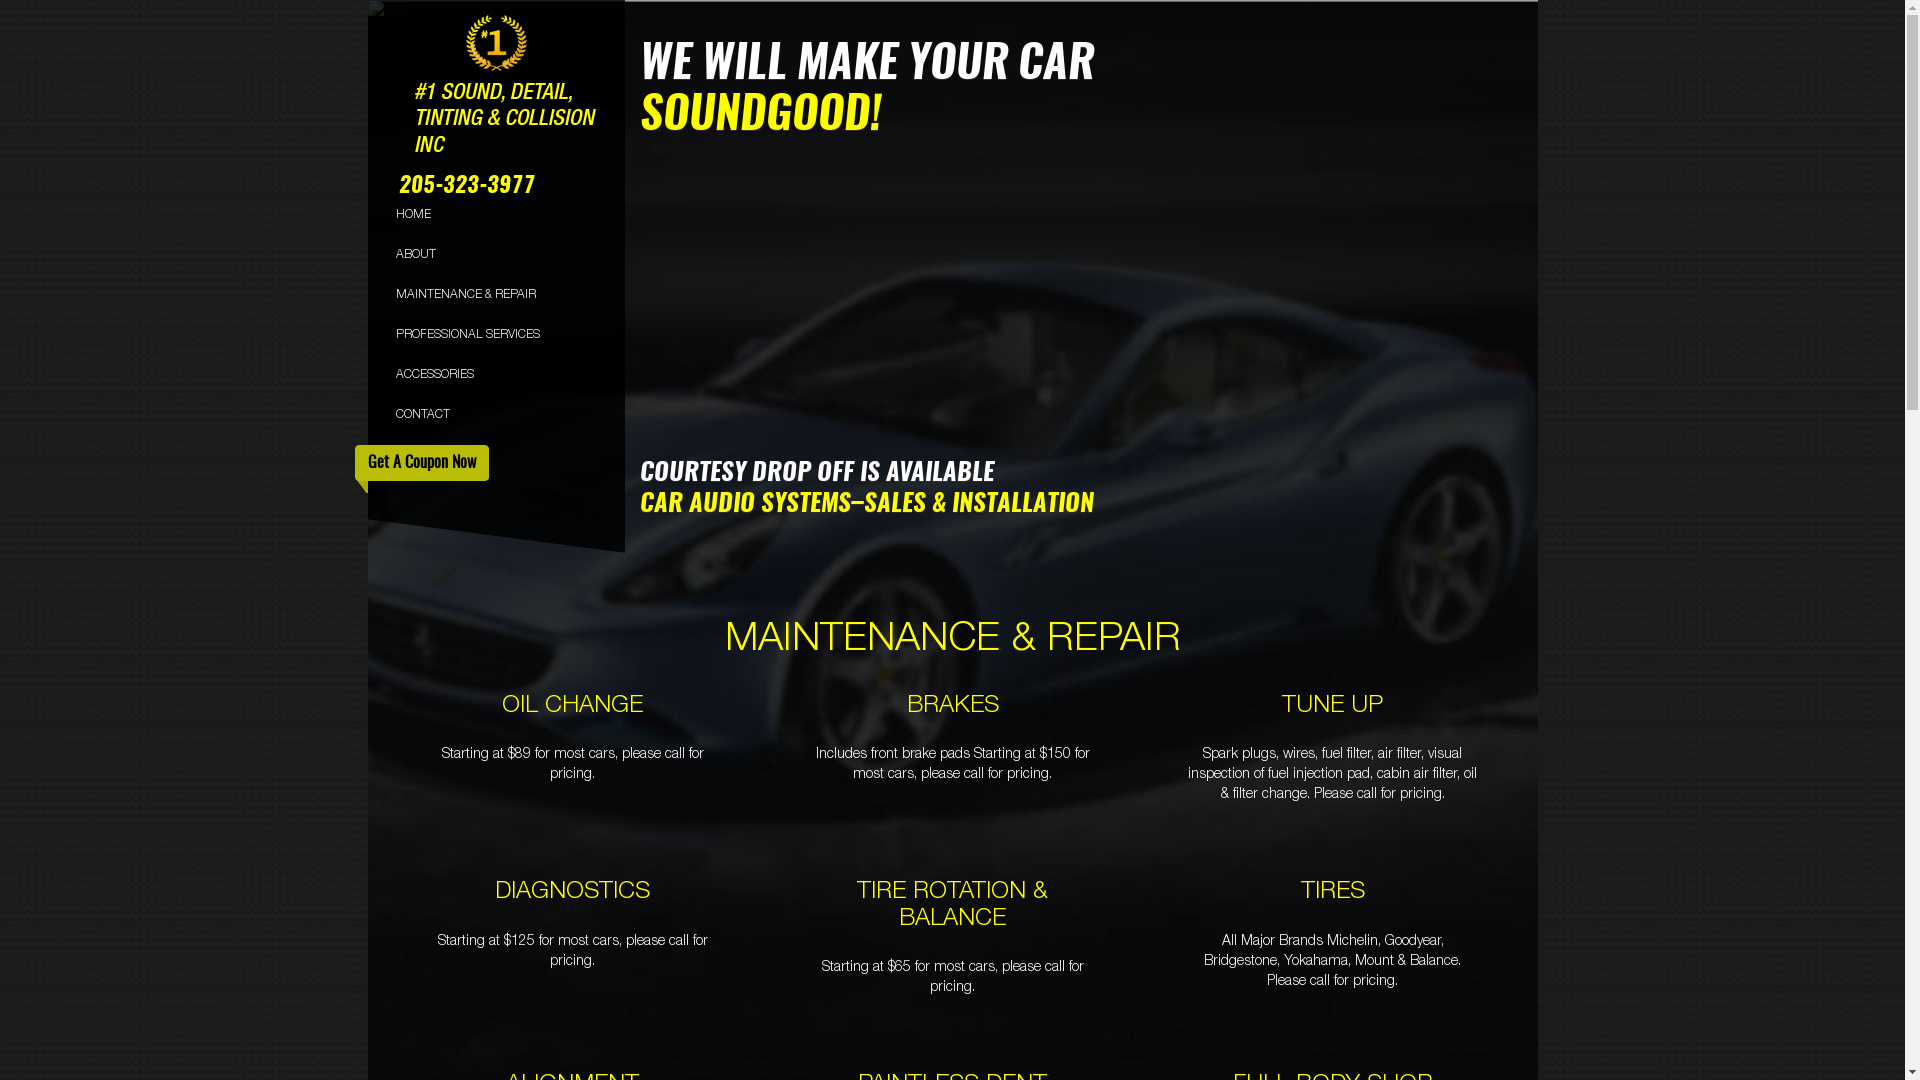 This screenshot has height=1080, width=1920. What do you see at coordinates (421, 463) in the screenshot?
I see `Get A Coupon Now` at bounding box center [421, 463].